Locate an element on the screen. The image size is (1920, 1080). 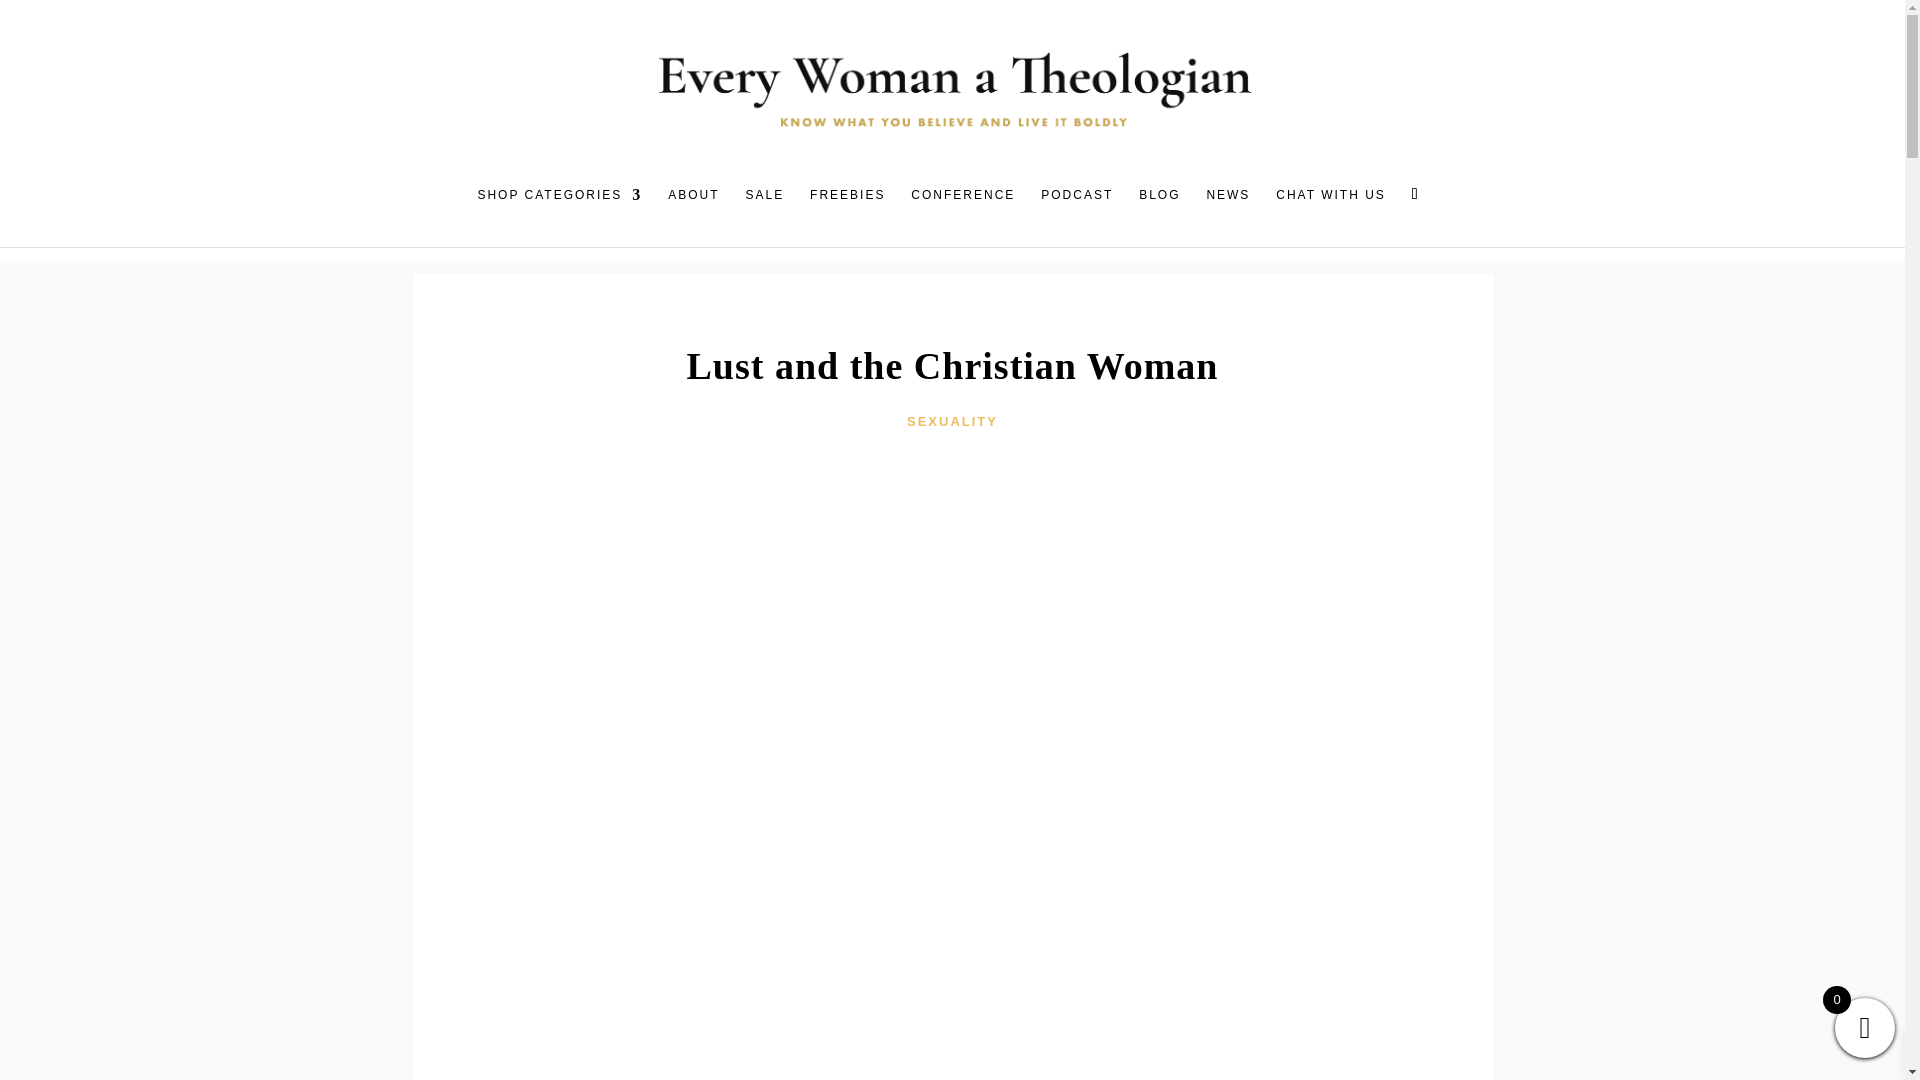
NEWS is located at coordinates (1227, 206).